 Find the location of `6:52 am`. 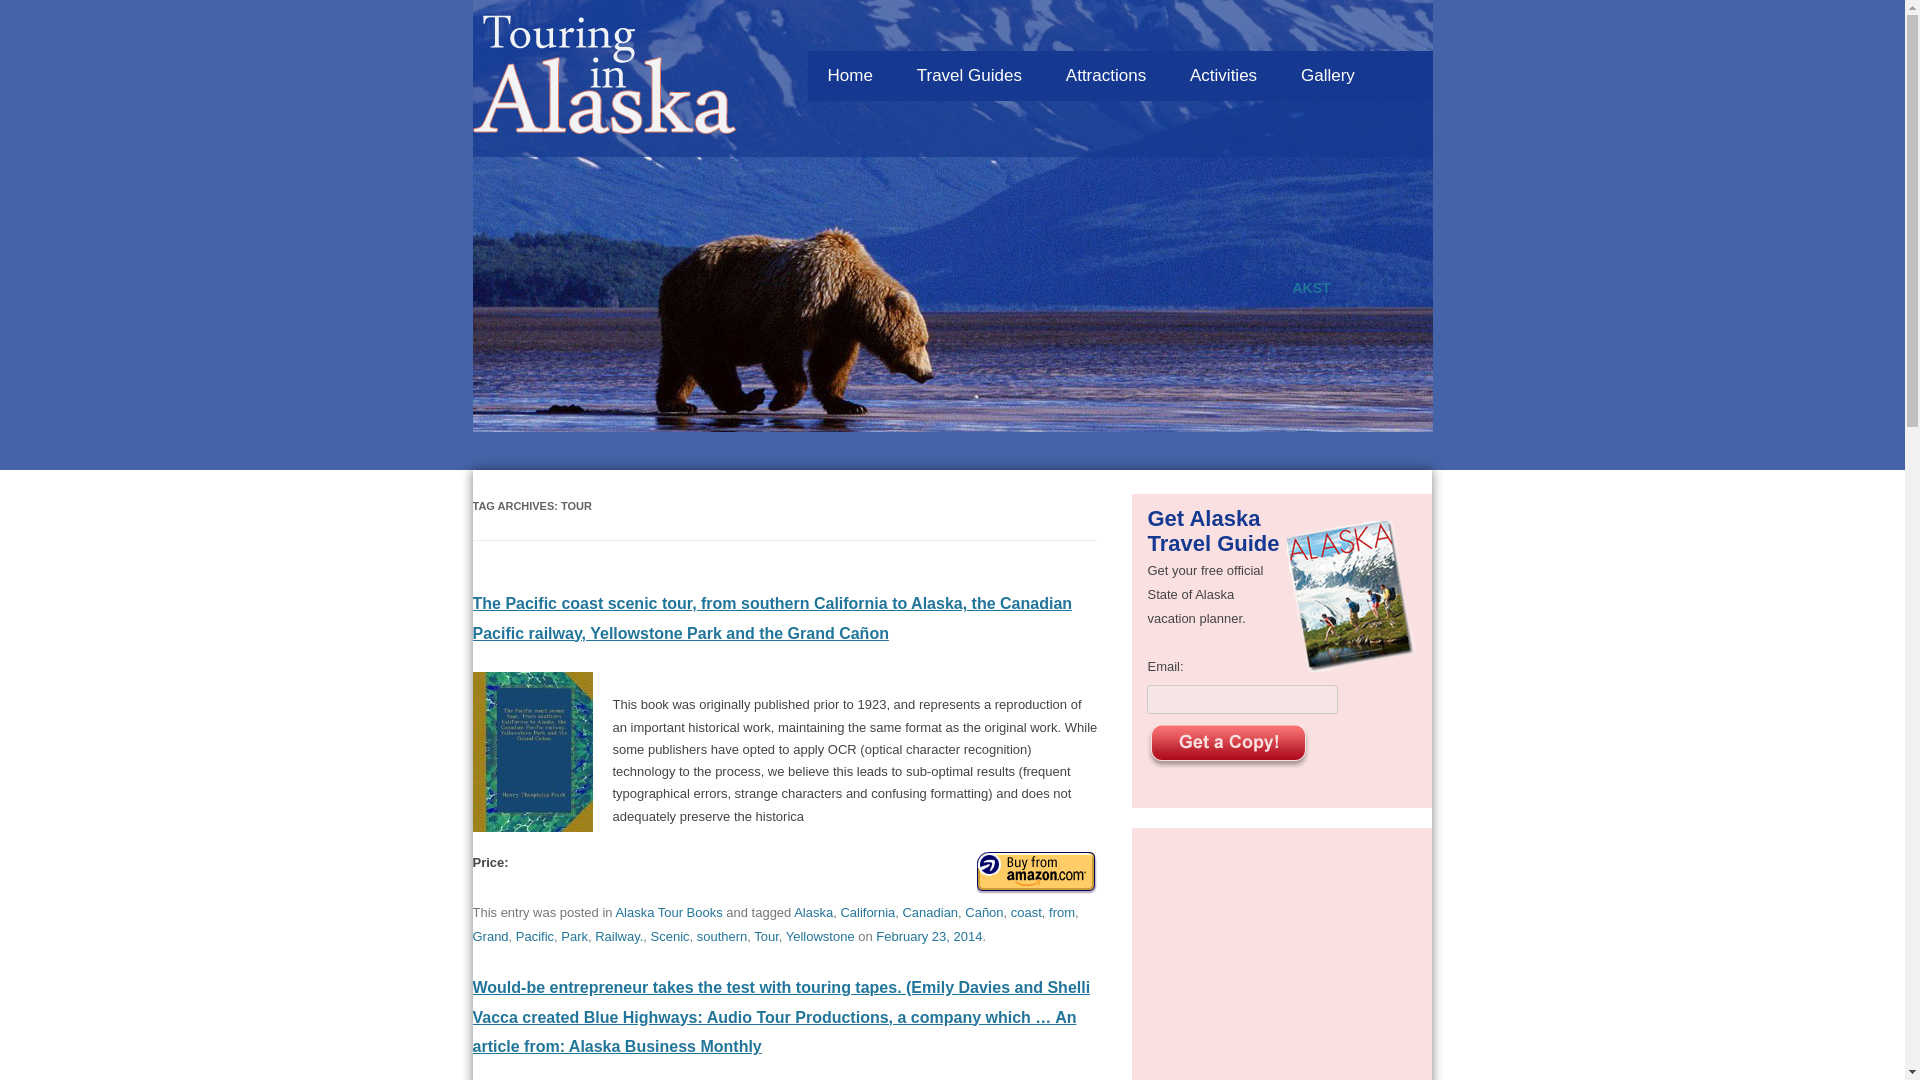

6:52 am is located at coordinates (928, 898).